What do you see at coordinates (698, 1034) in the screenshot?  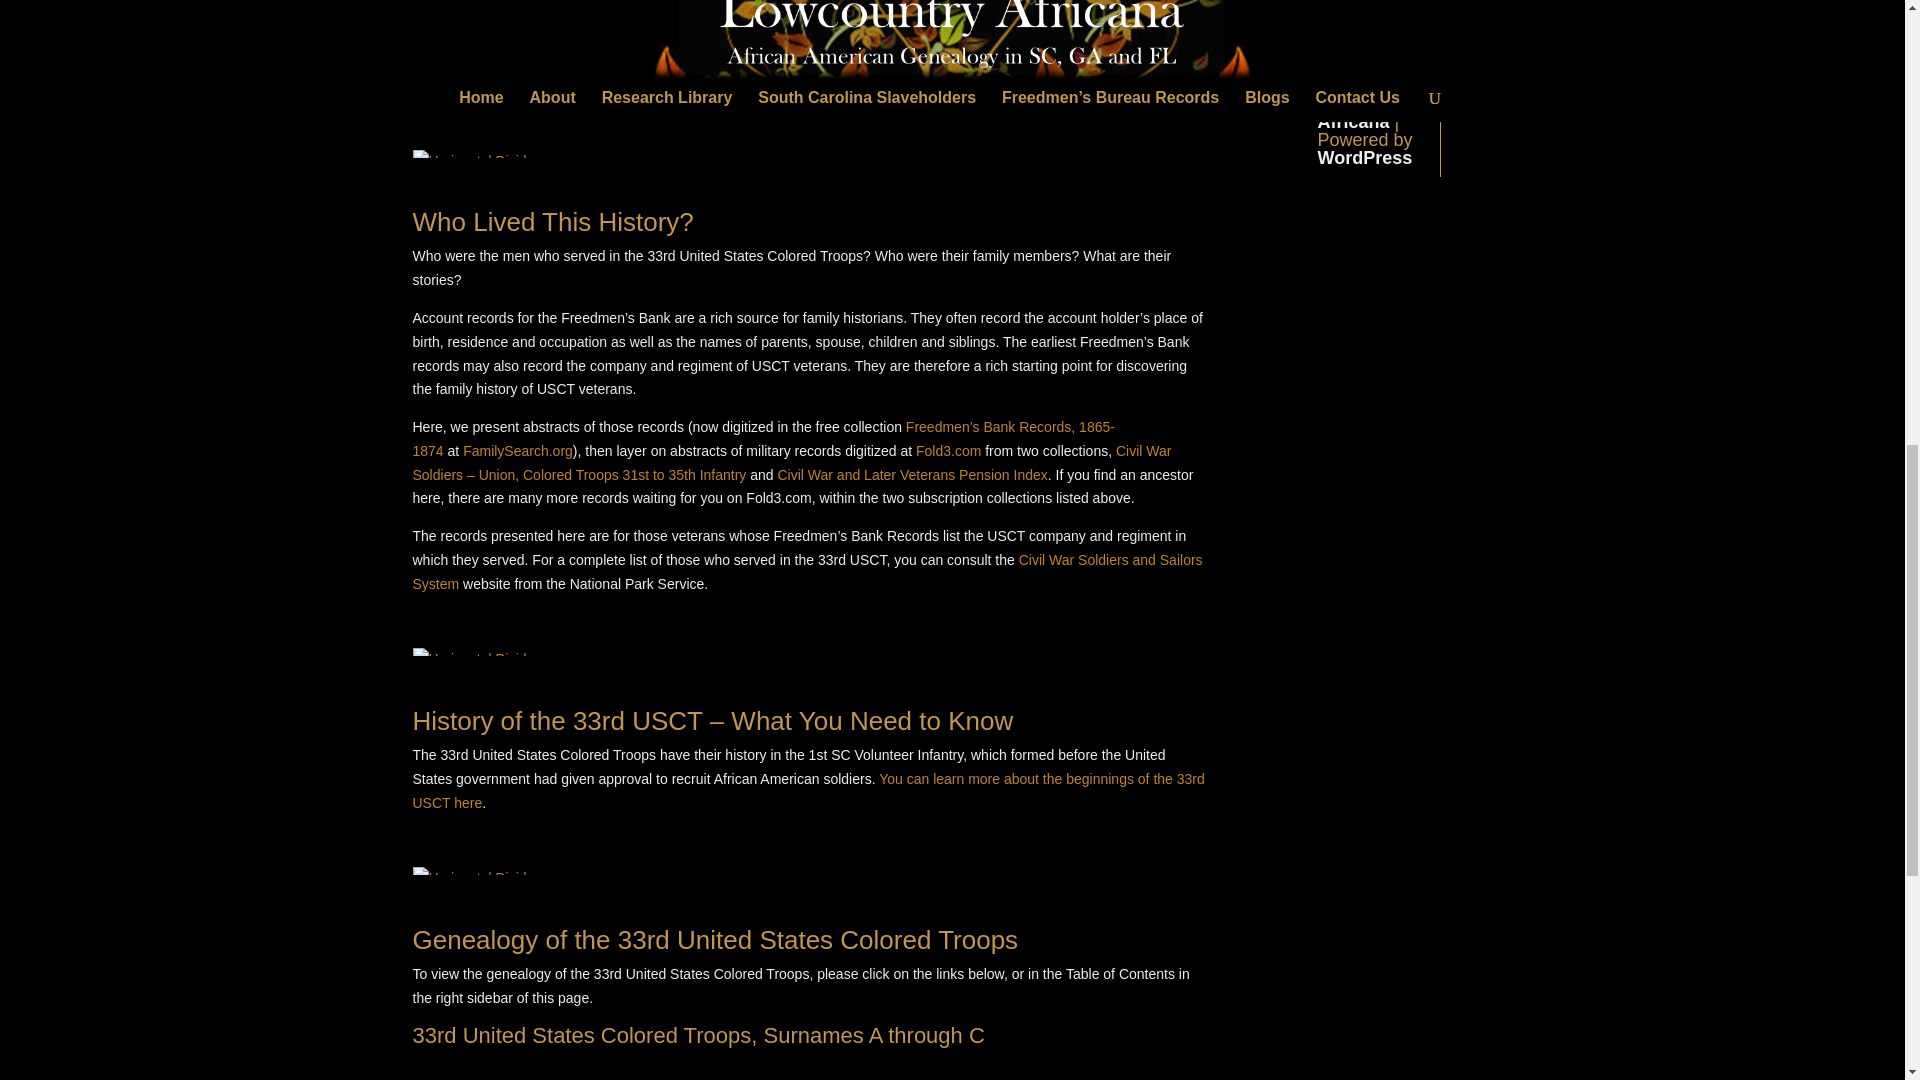 I see `33rd United States Colored Troops, Surnames A through C` at bounding box center [698, 1034].